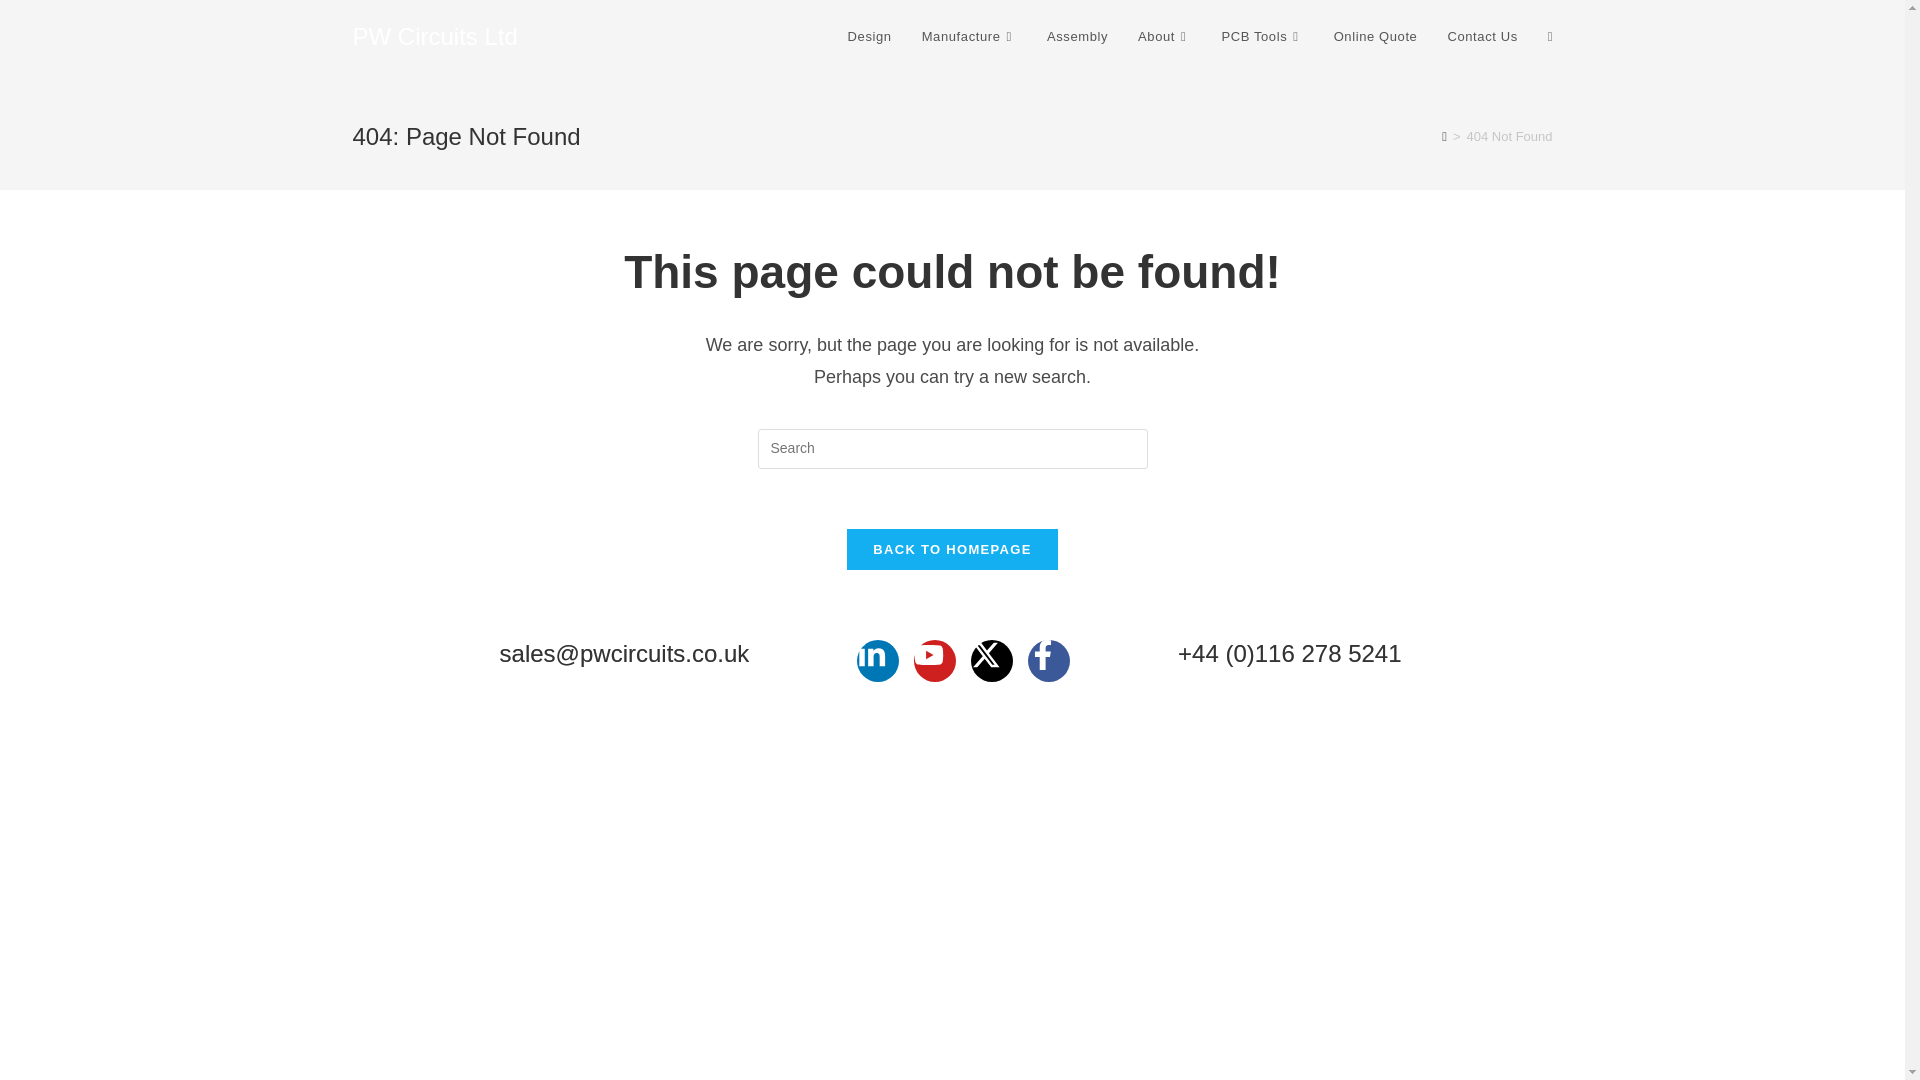 The width and height of the screenshot is (1920, 1080). I want to click on Design, so click(870, 37).